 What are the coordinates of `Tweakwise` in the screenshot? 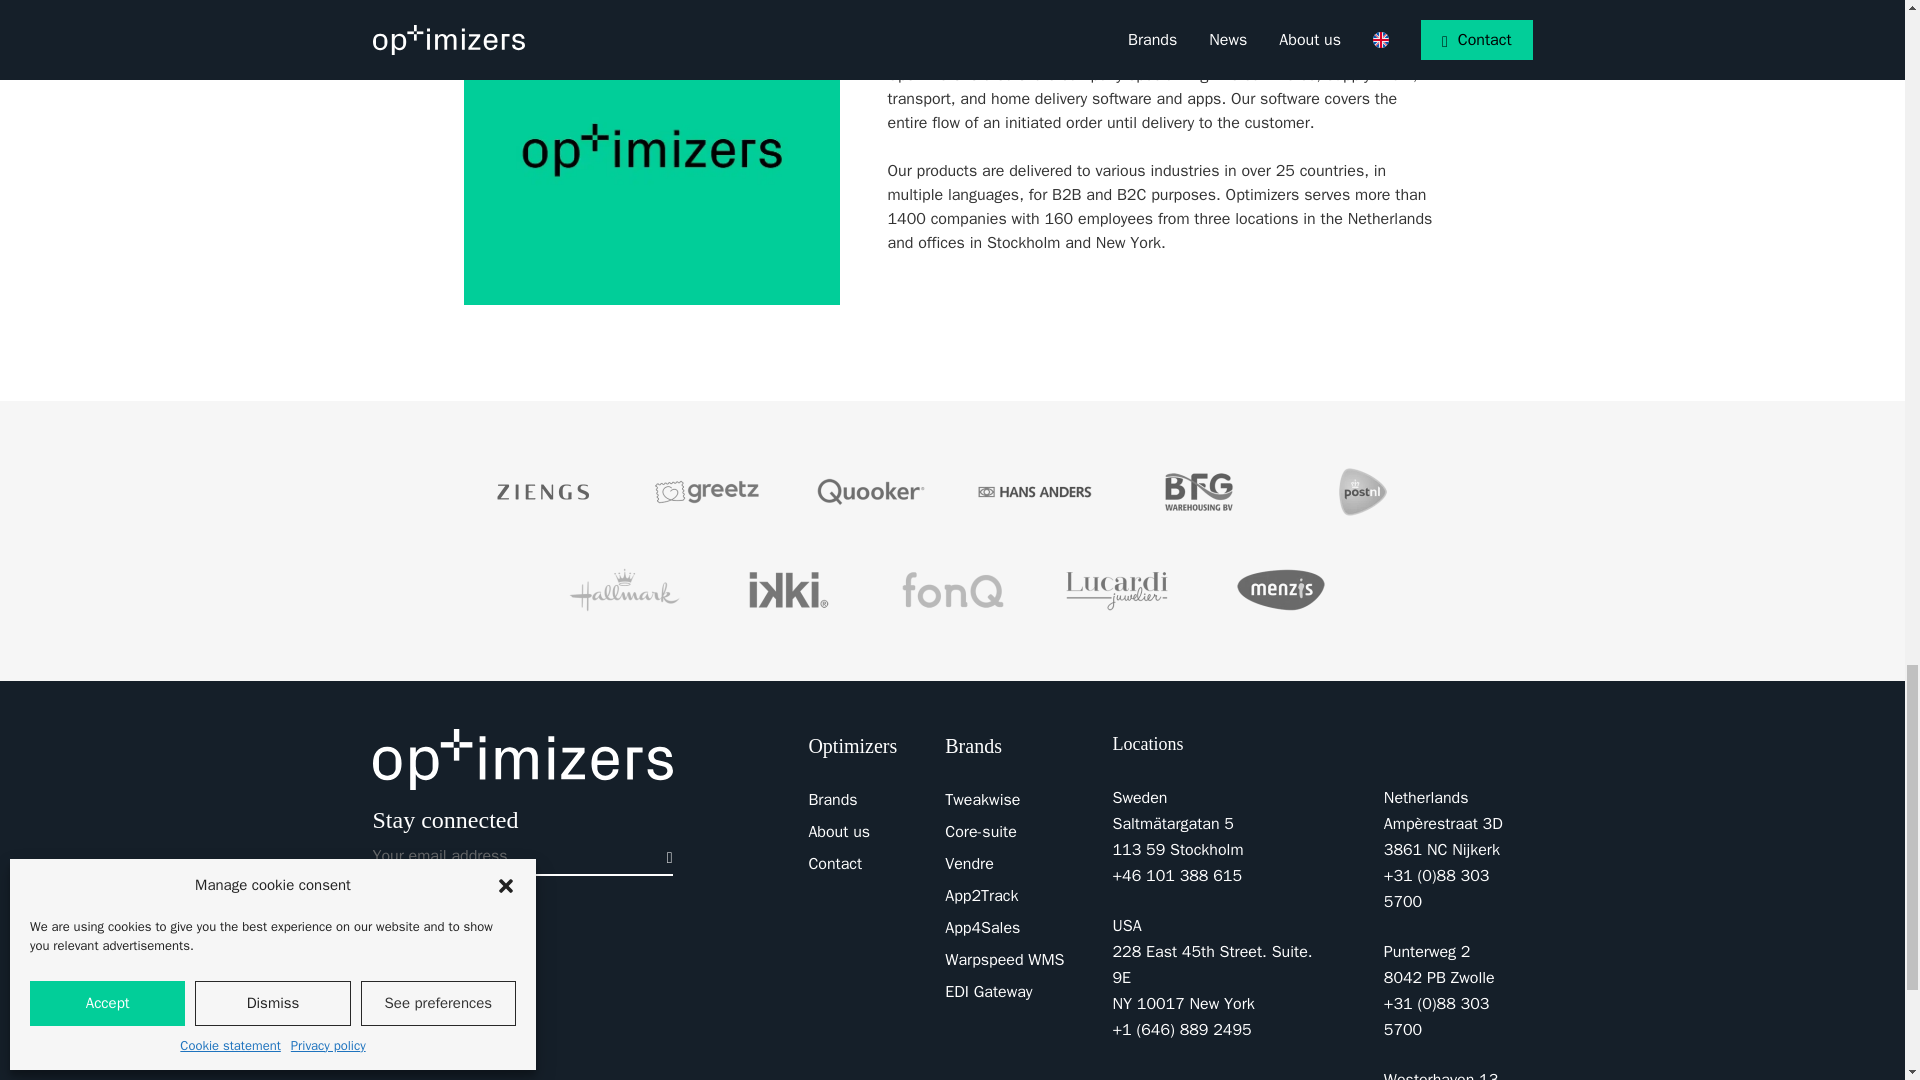 It's located at (982, 800).